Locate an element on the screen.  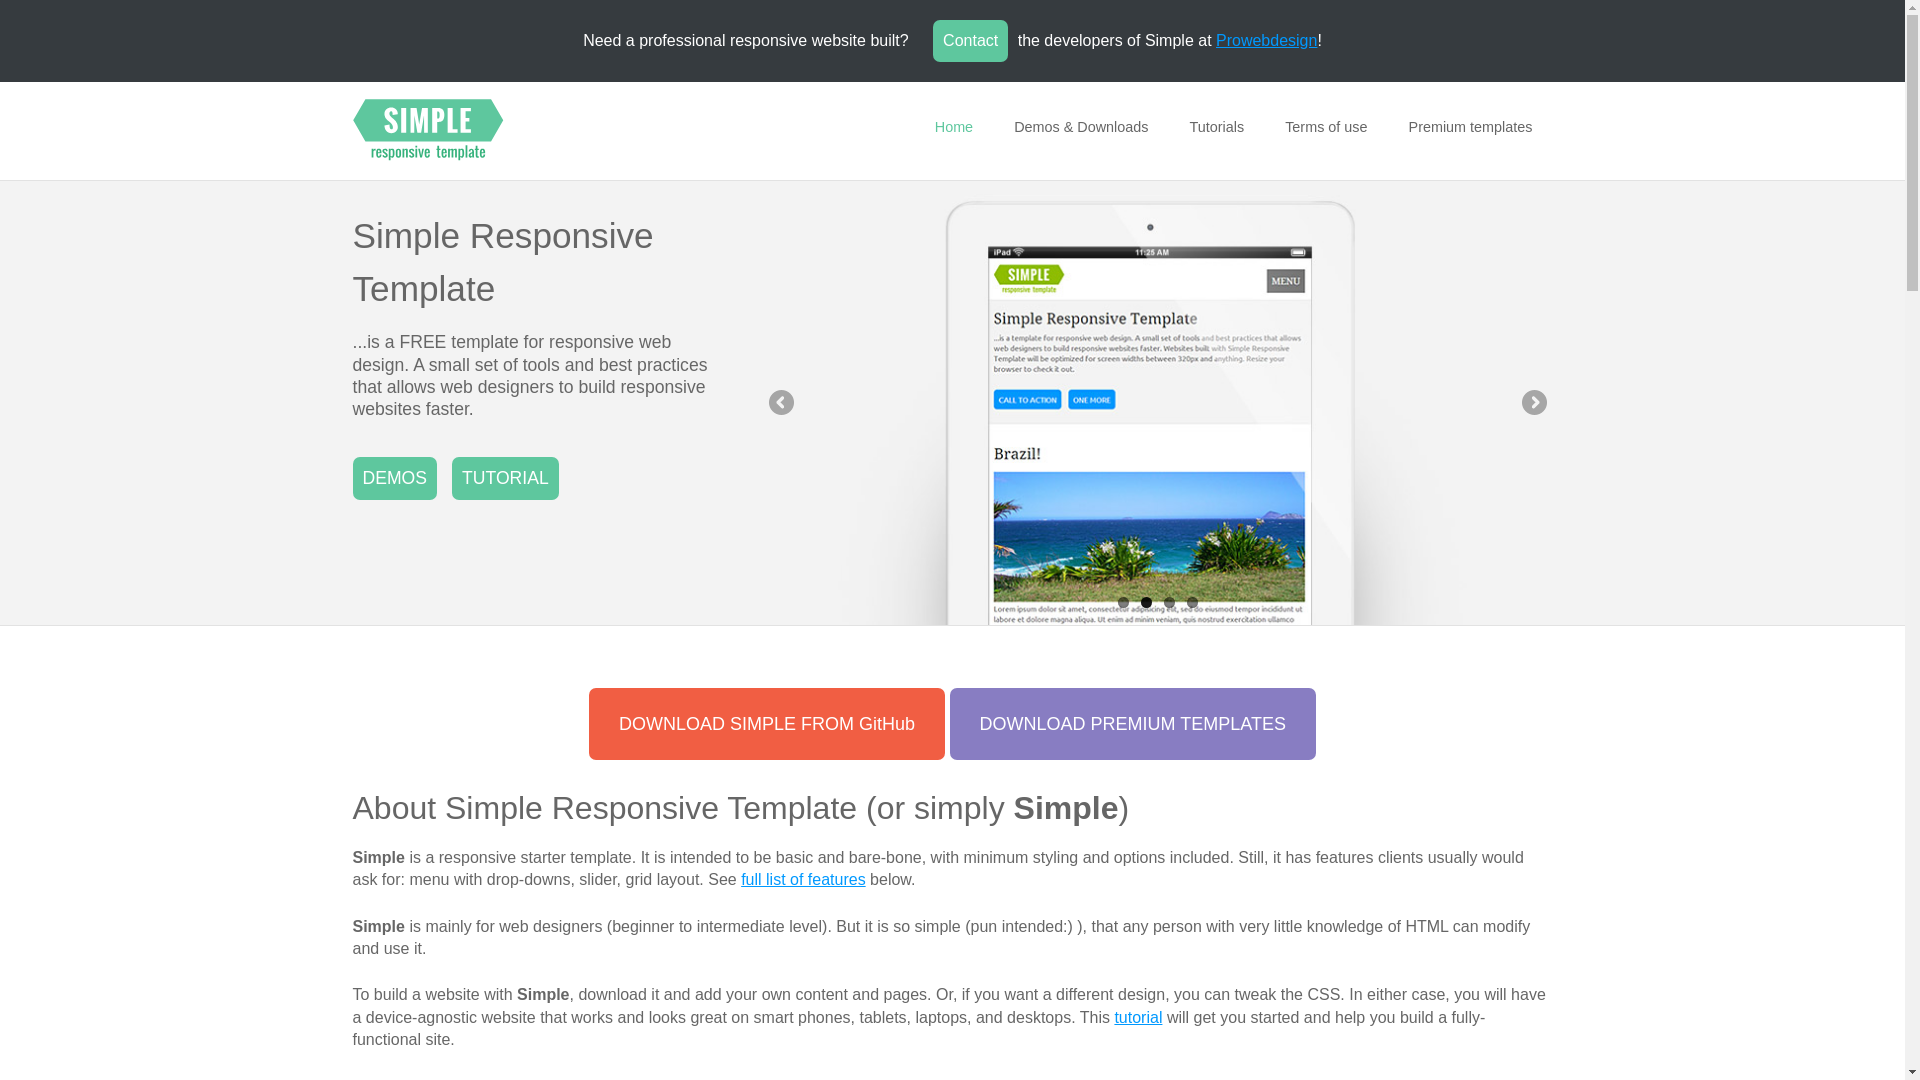
Premium templates is located at coordinates (1470, 126).